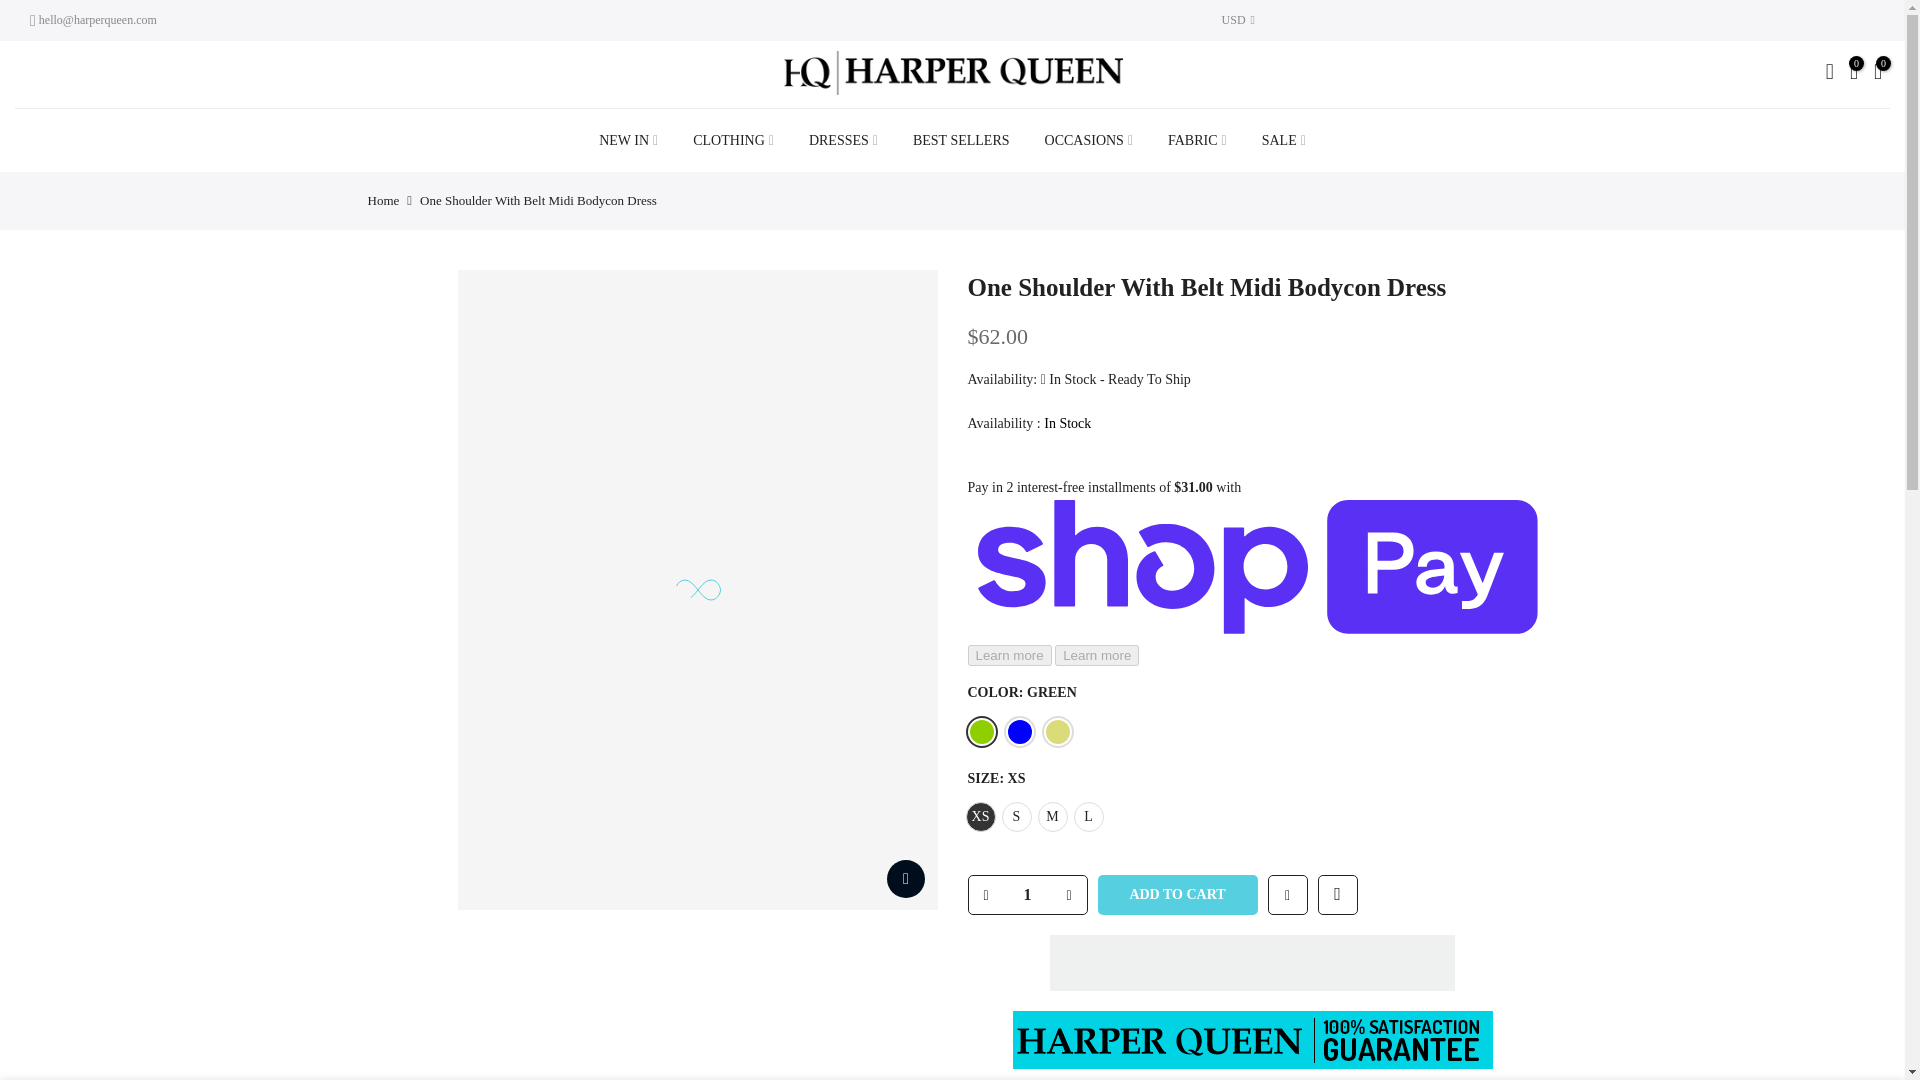 This screenshot has height=1080, width=1920. I want to click on Home, so click(384, 200).